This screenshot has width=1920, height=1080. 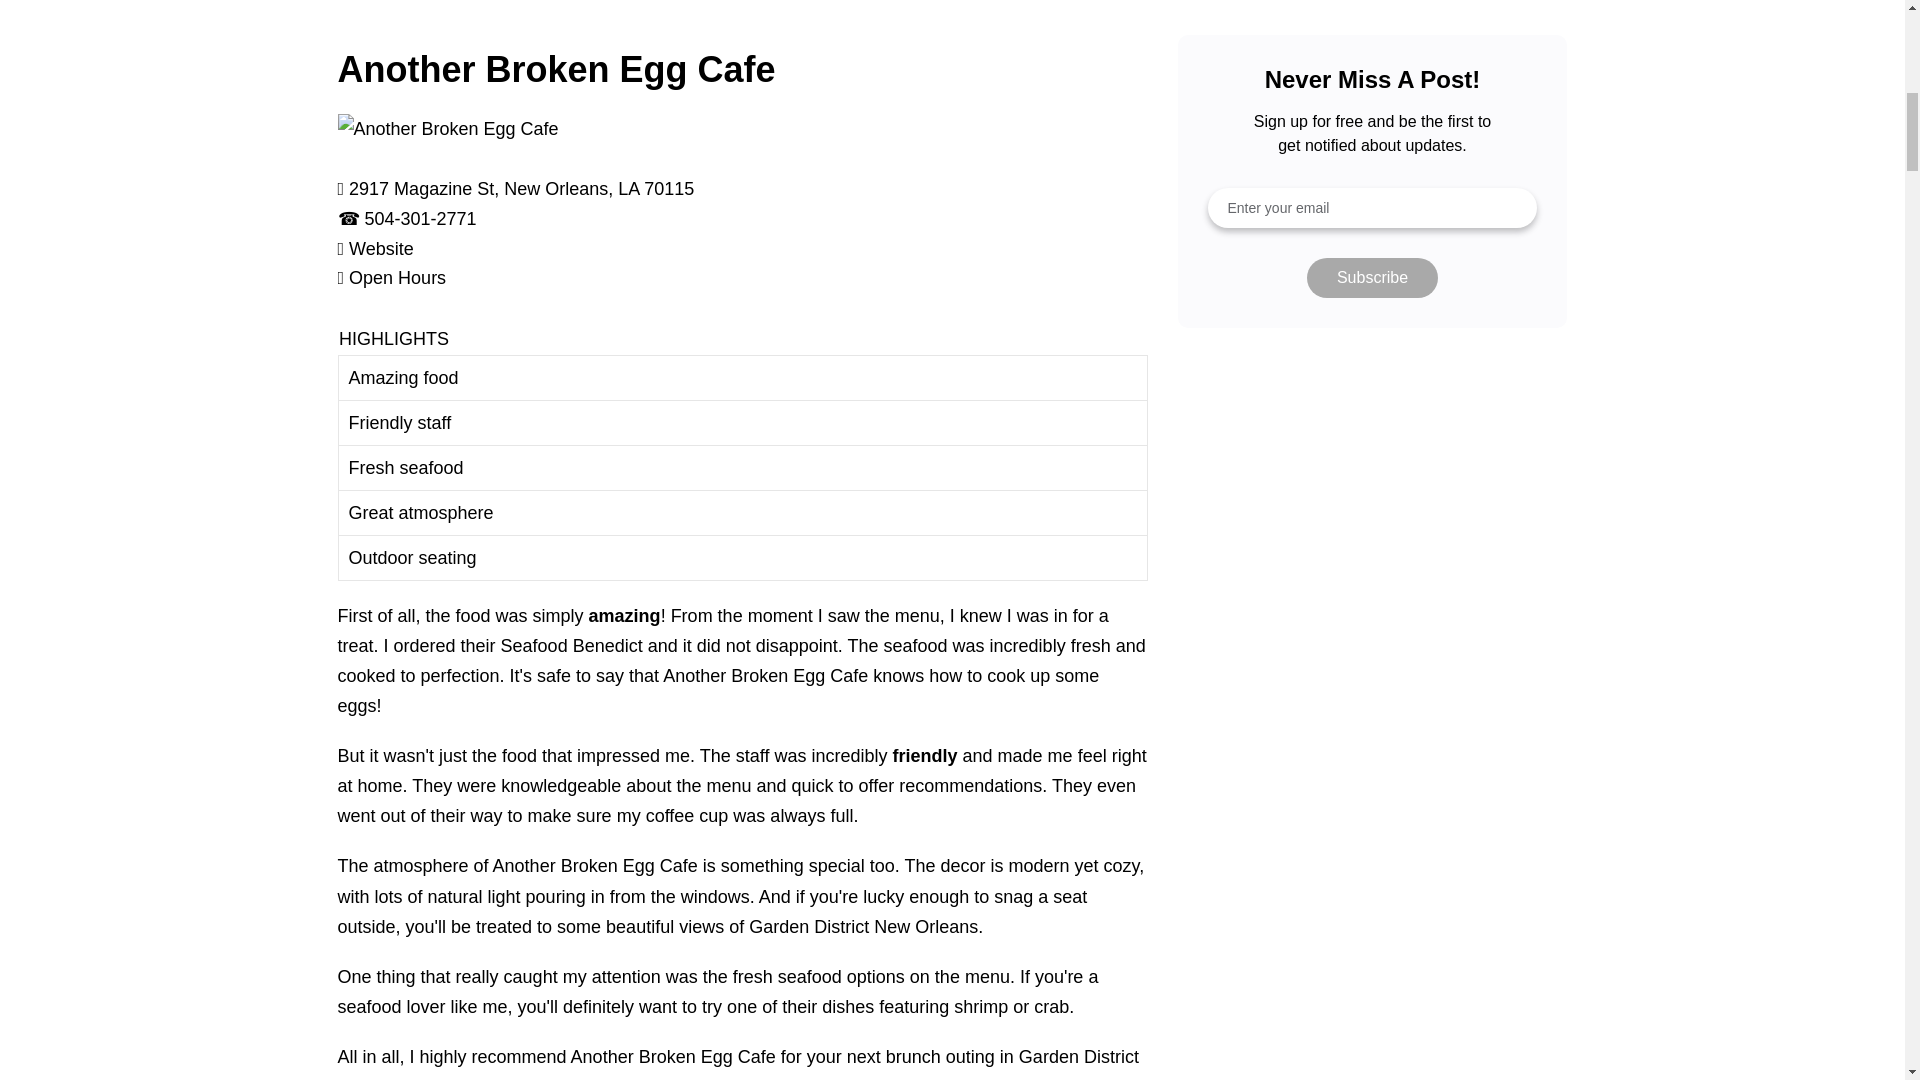 I want to click on 504-301-2771, so click(x=420, y=218).